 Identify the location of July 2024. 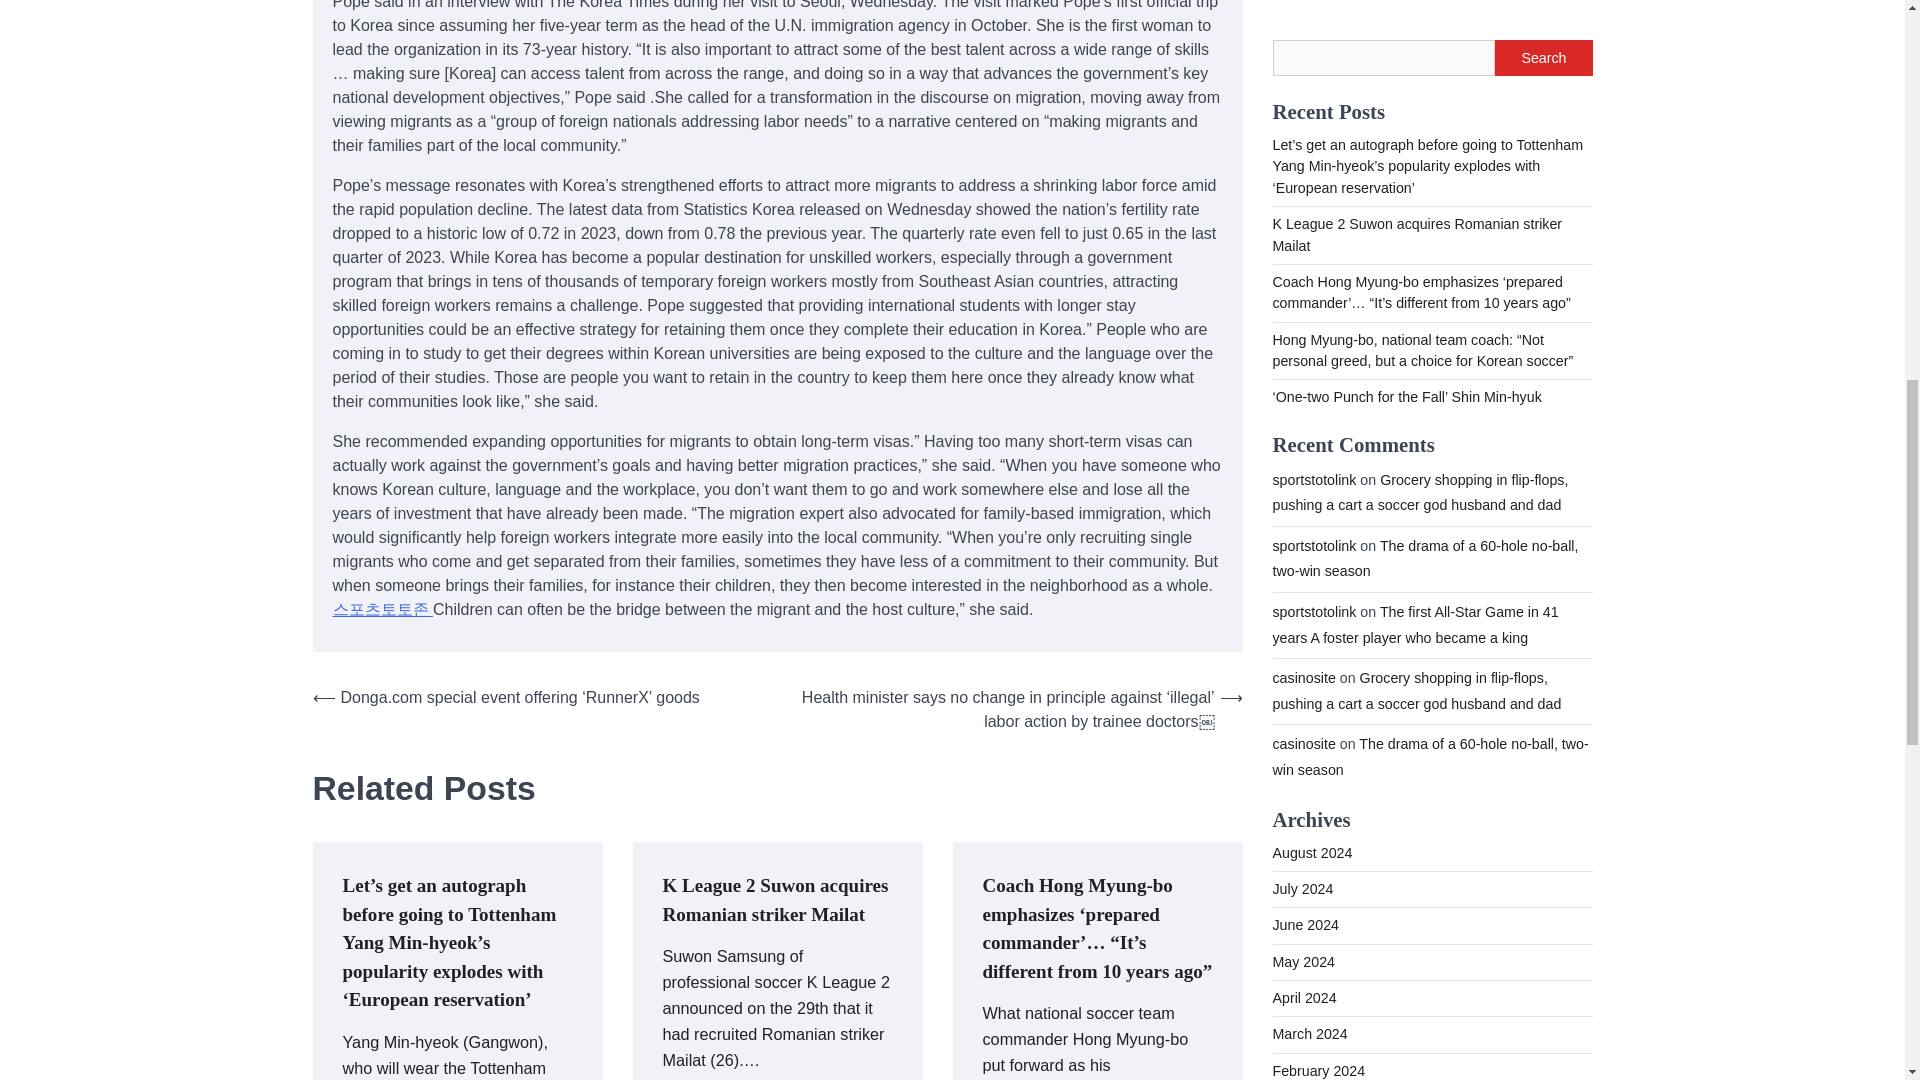
(1302, 23).